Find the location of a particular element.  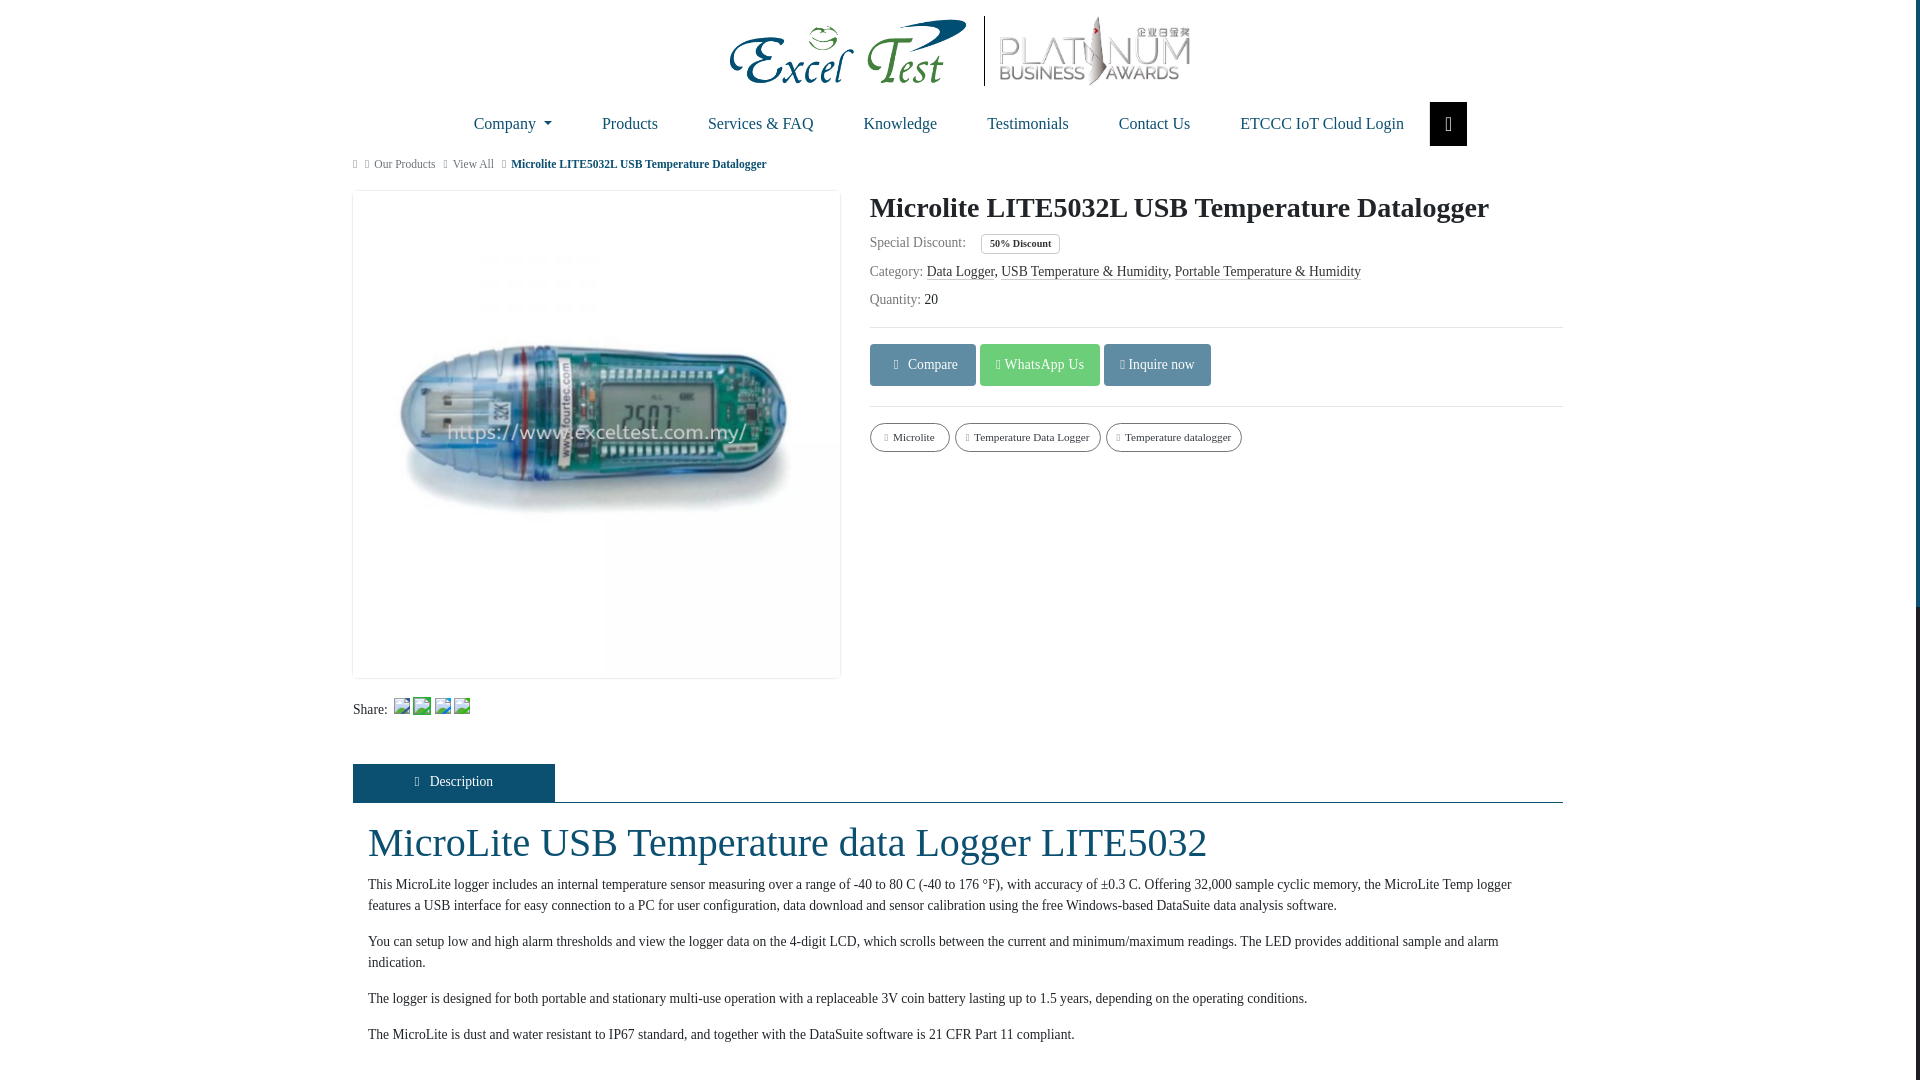

Products is located at coordinates (630, 123).